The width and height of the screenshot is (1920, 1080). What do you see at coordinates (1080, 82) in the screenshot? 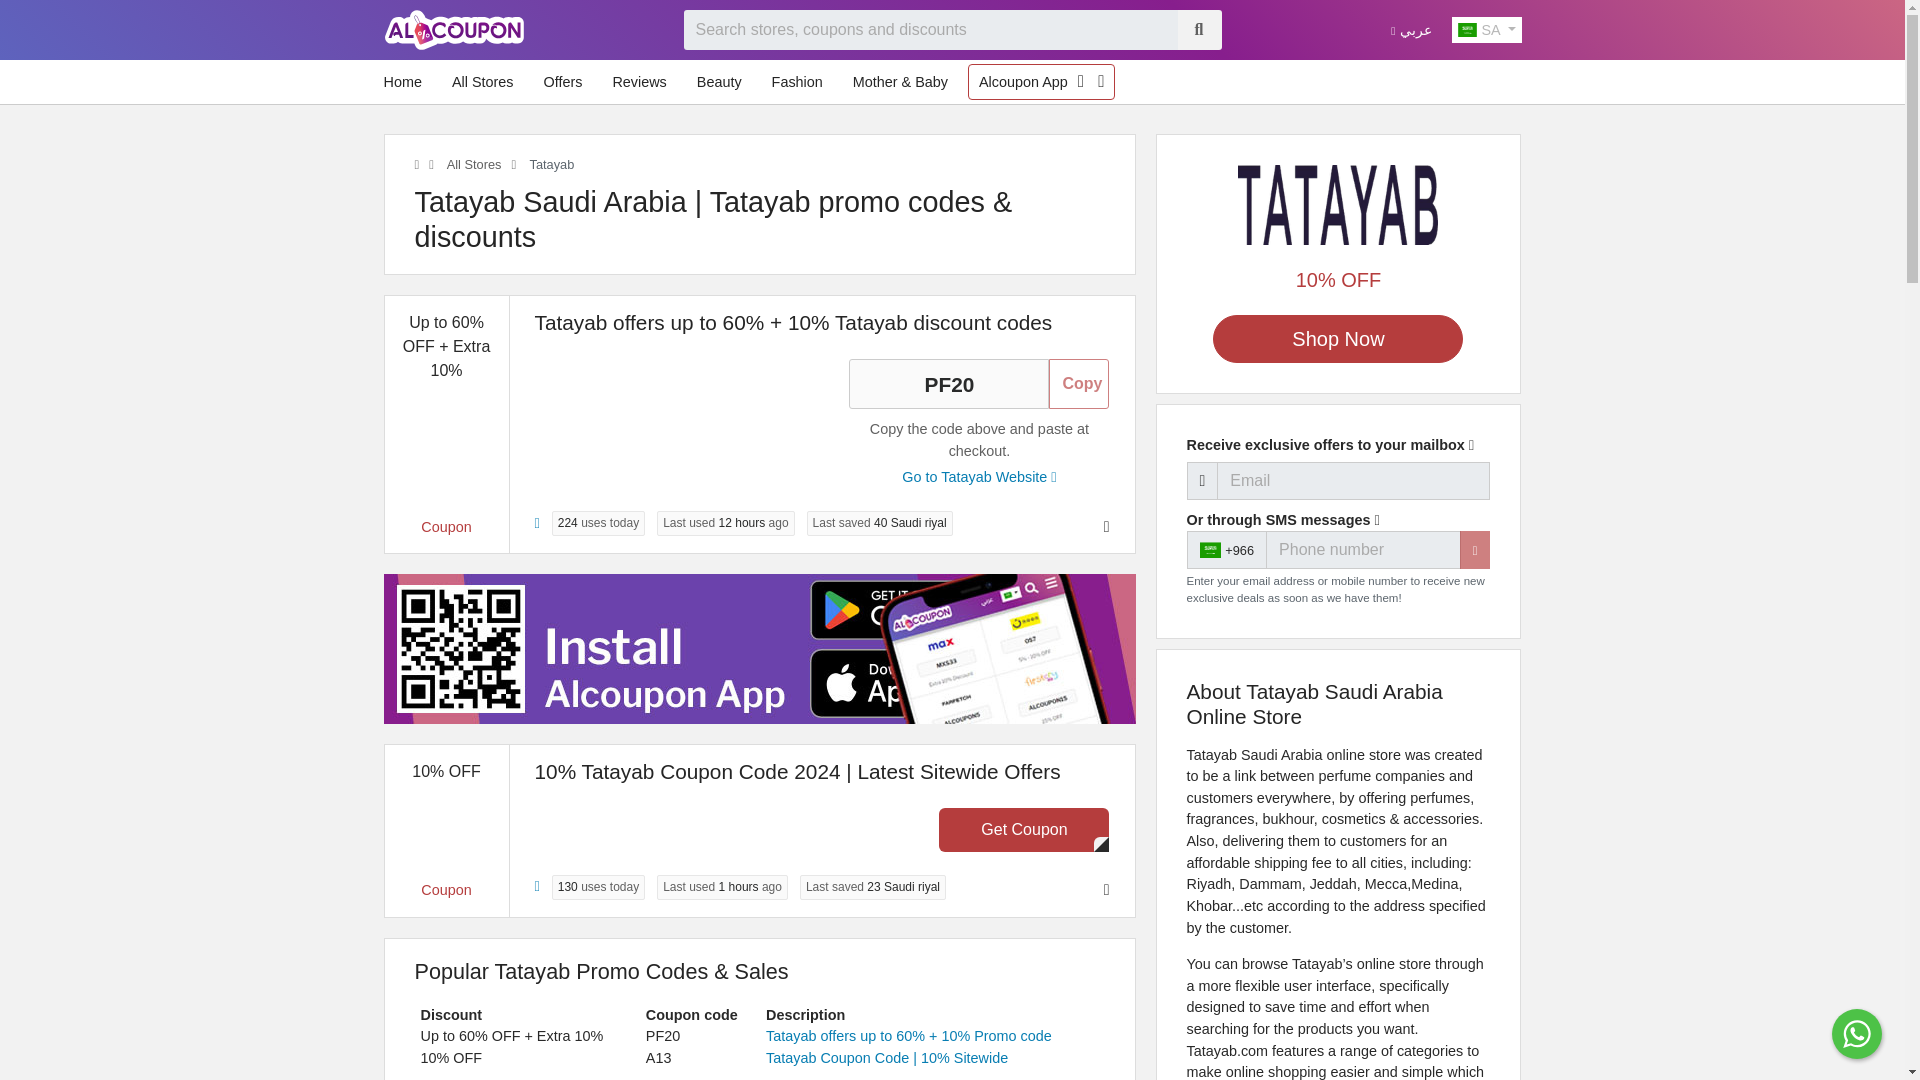
I see `Coupons App on Google Play` at bounding box center [1080, 82].